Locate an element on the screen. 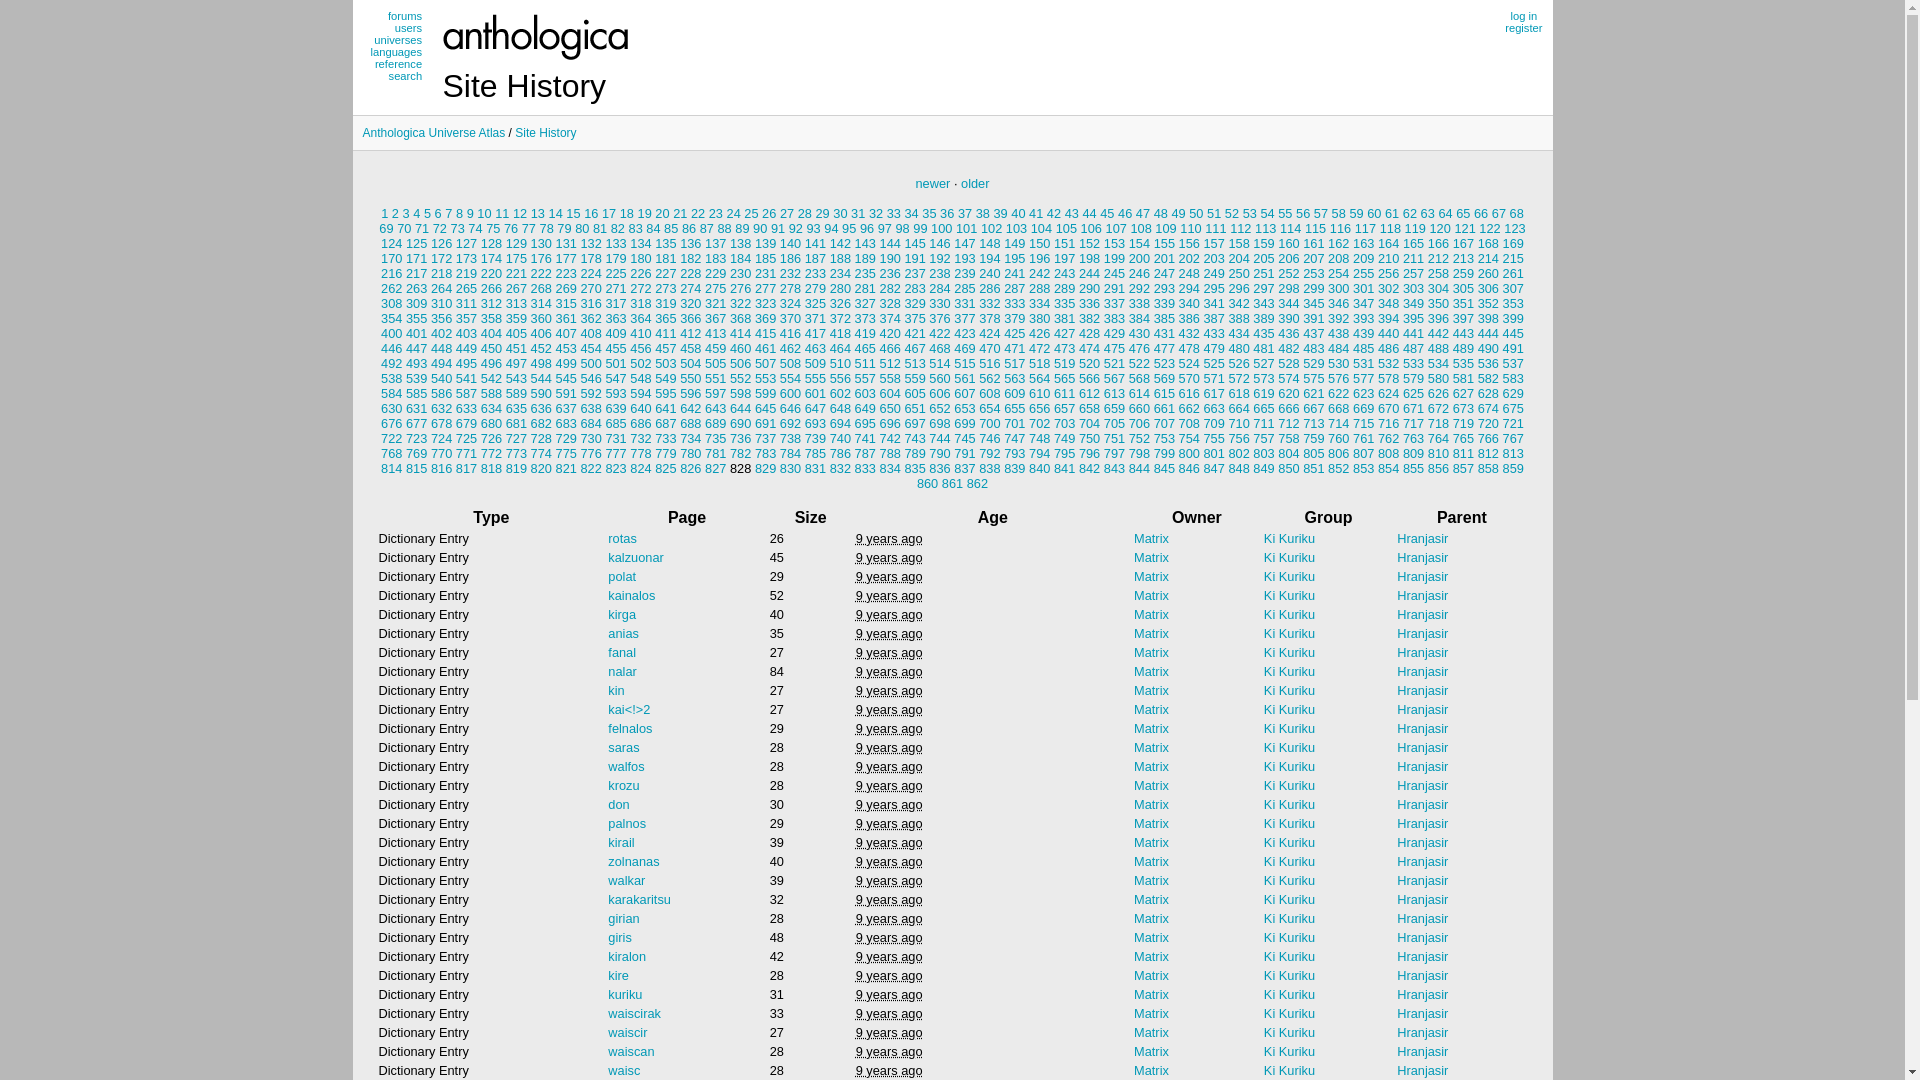  790 is located at coordinates (940, 454).